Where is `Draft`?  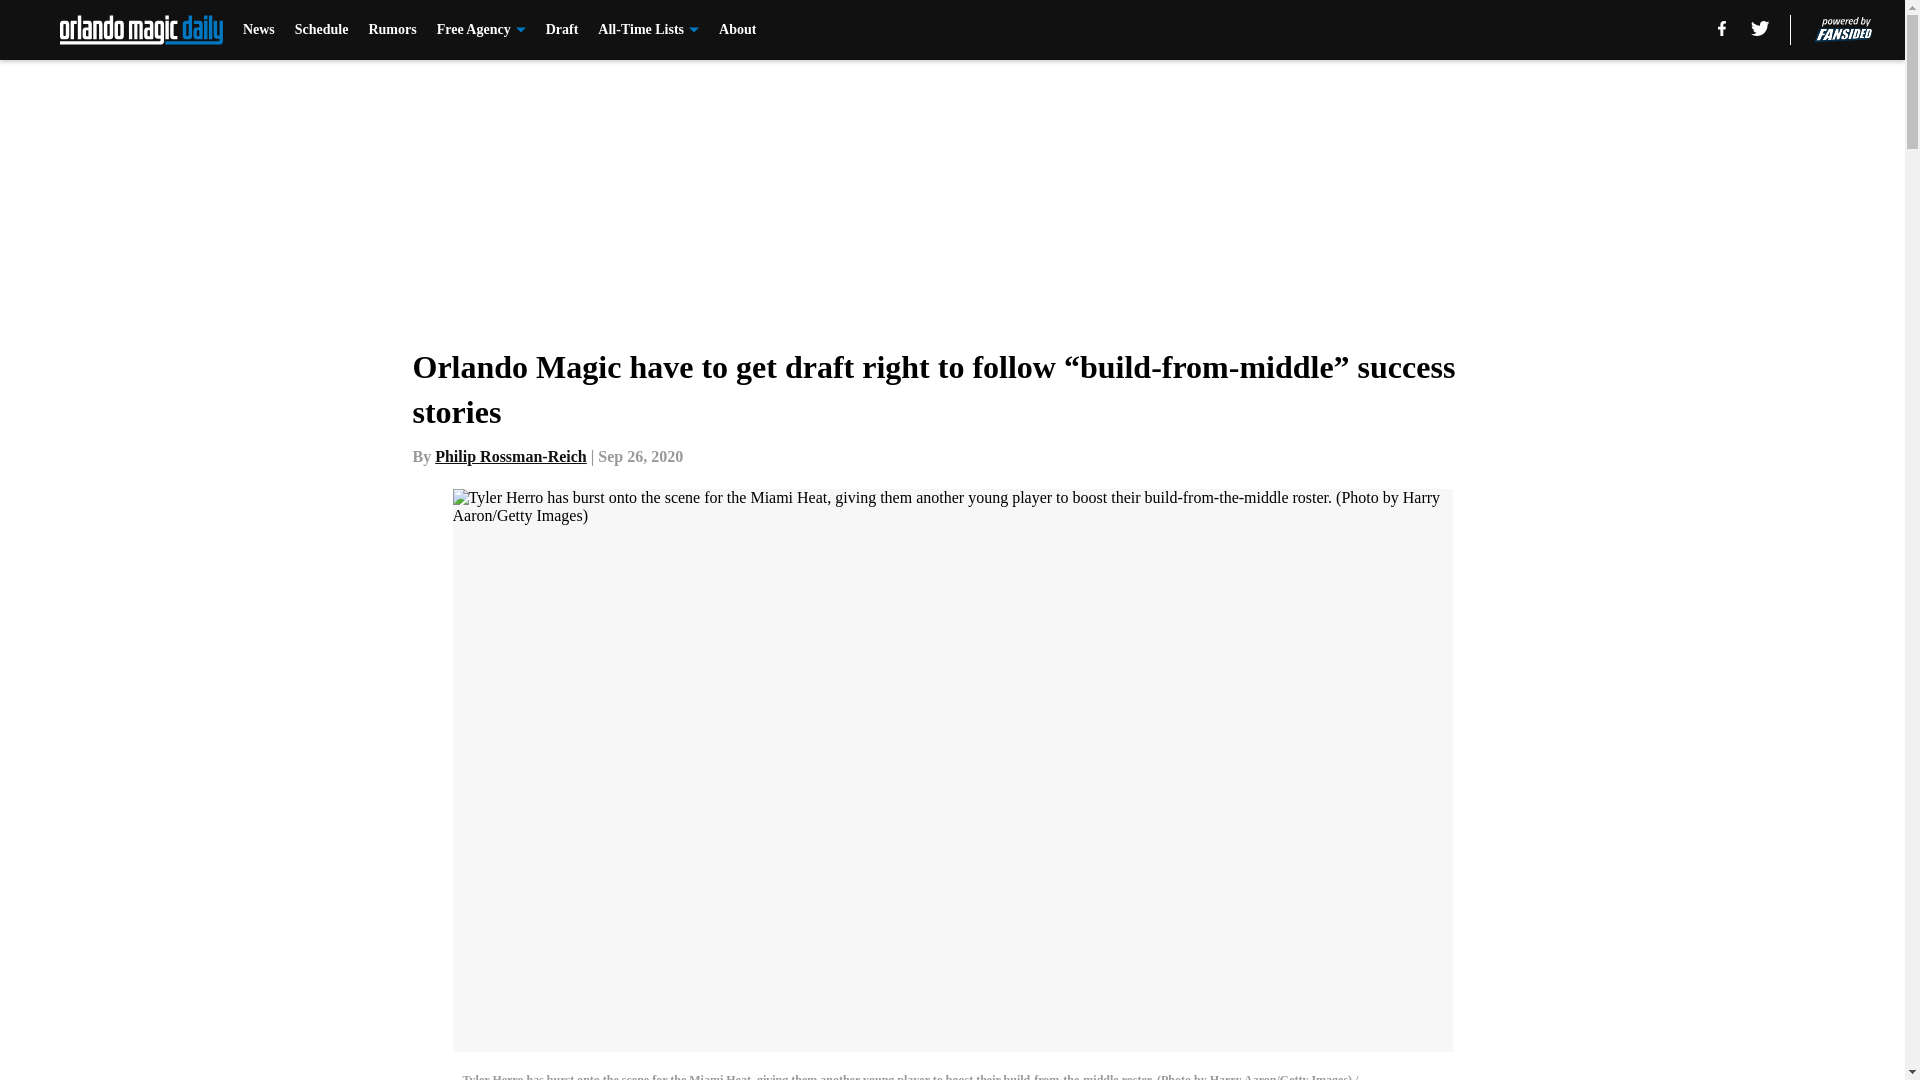 Draft is located at coordinates (562, 30).